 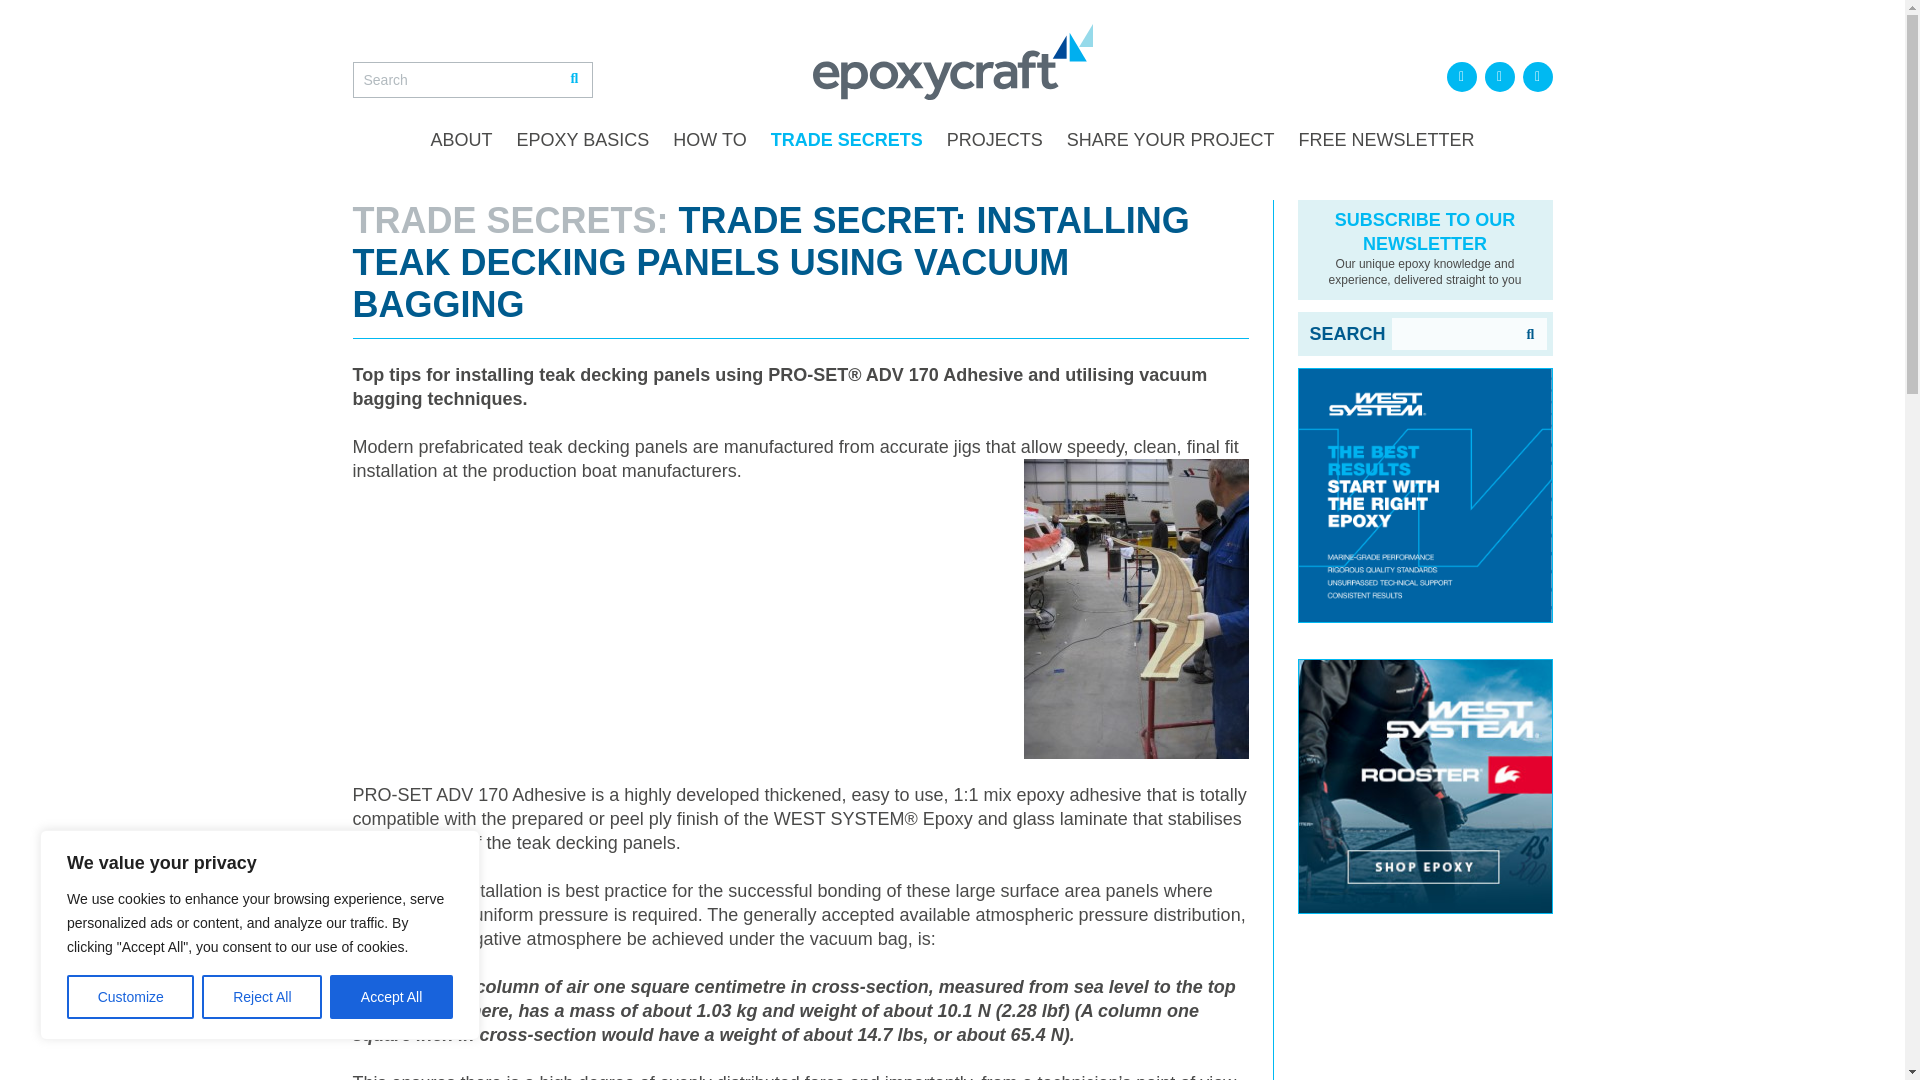 What do you see at coordinates (994, 140) in the screenshot?
I see `PROJECTS` at bounding box center [994, 140].